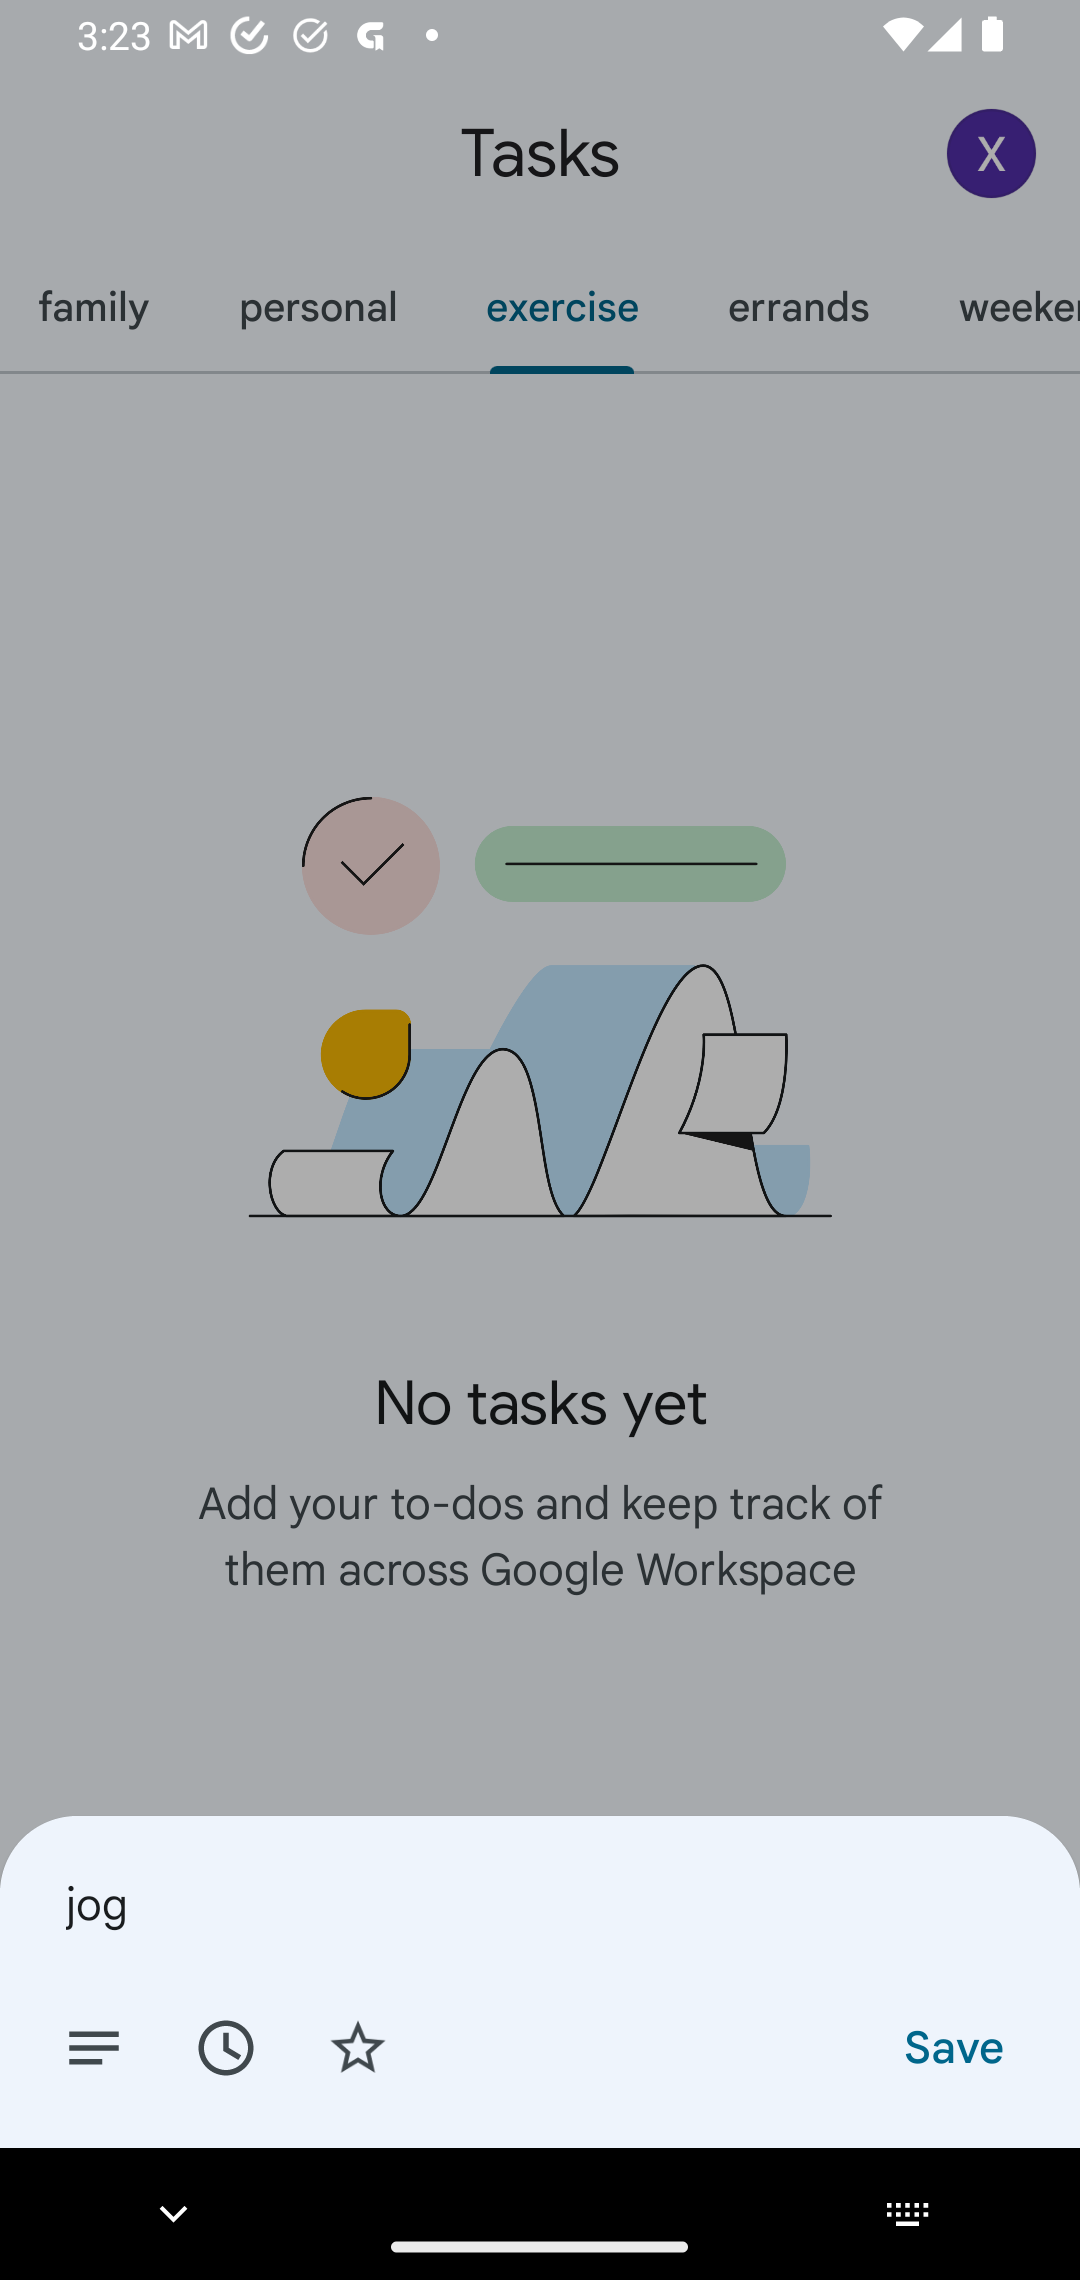 Image resolution: width=1080 pixels, height=2280 pixels. Describe the element at coordinates (540, 1903) in the screenshot. I see `jog` at that location.